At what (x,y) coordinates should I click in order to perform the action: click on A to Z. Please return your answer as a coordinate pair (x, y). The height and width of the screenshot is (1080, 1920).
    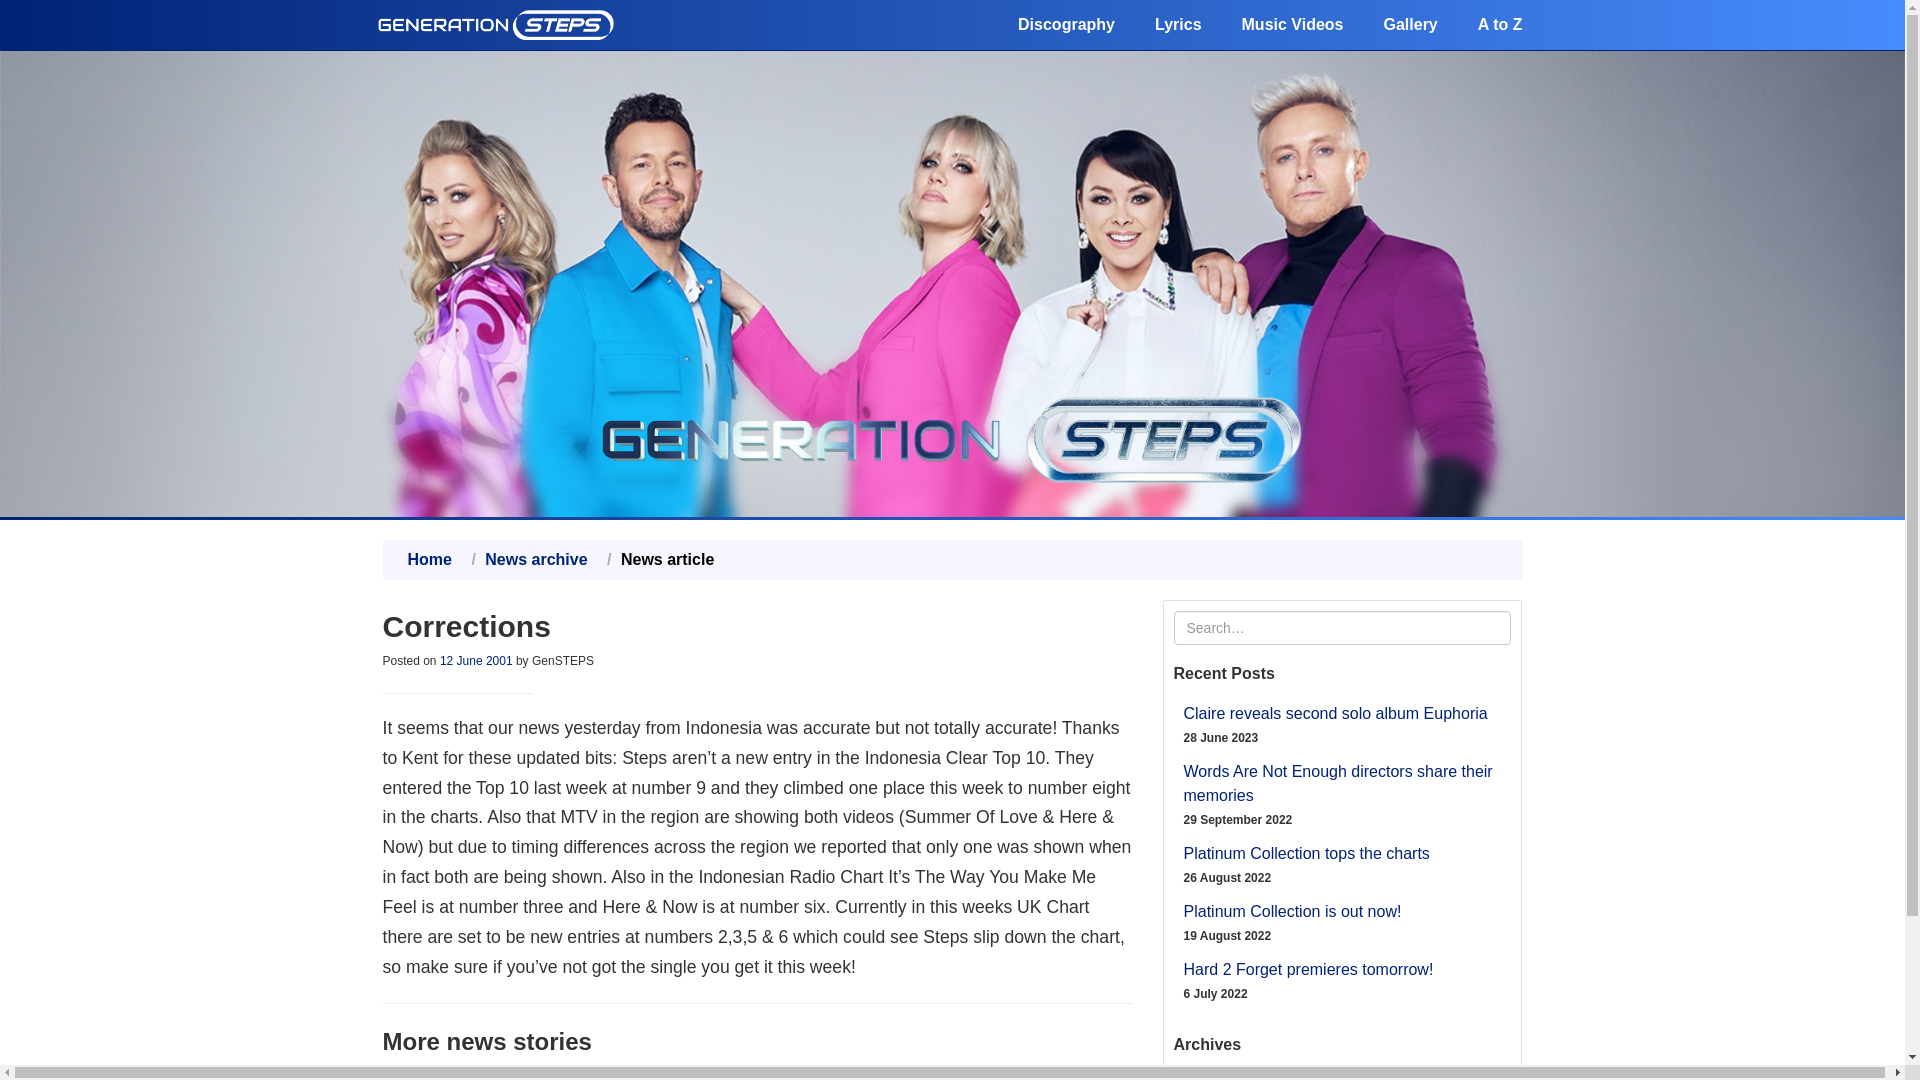
    Looking at the image, I should click on (1500, 24).